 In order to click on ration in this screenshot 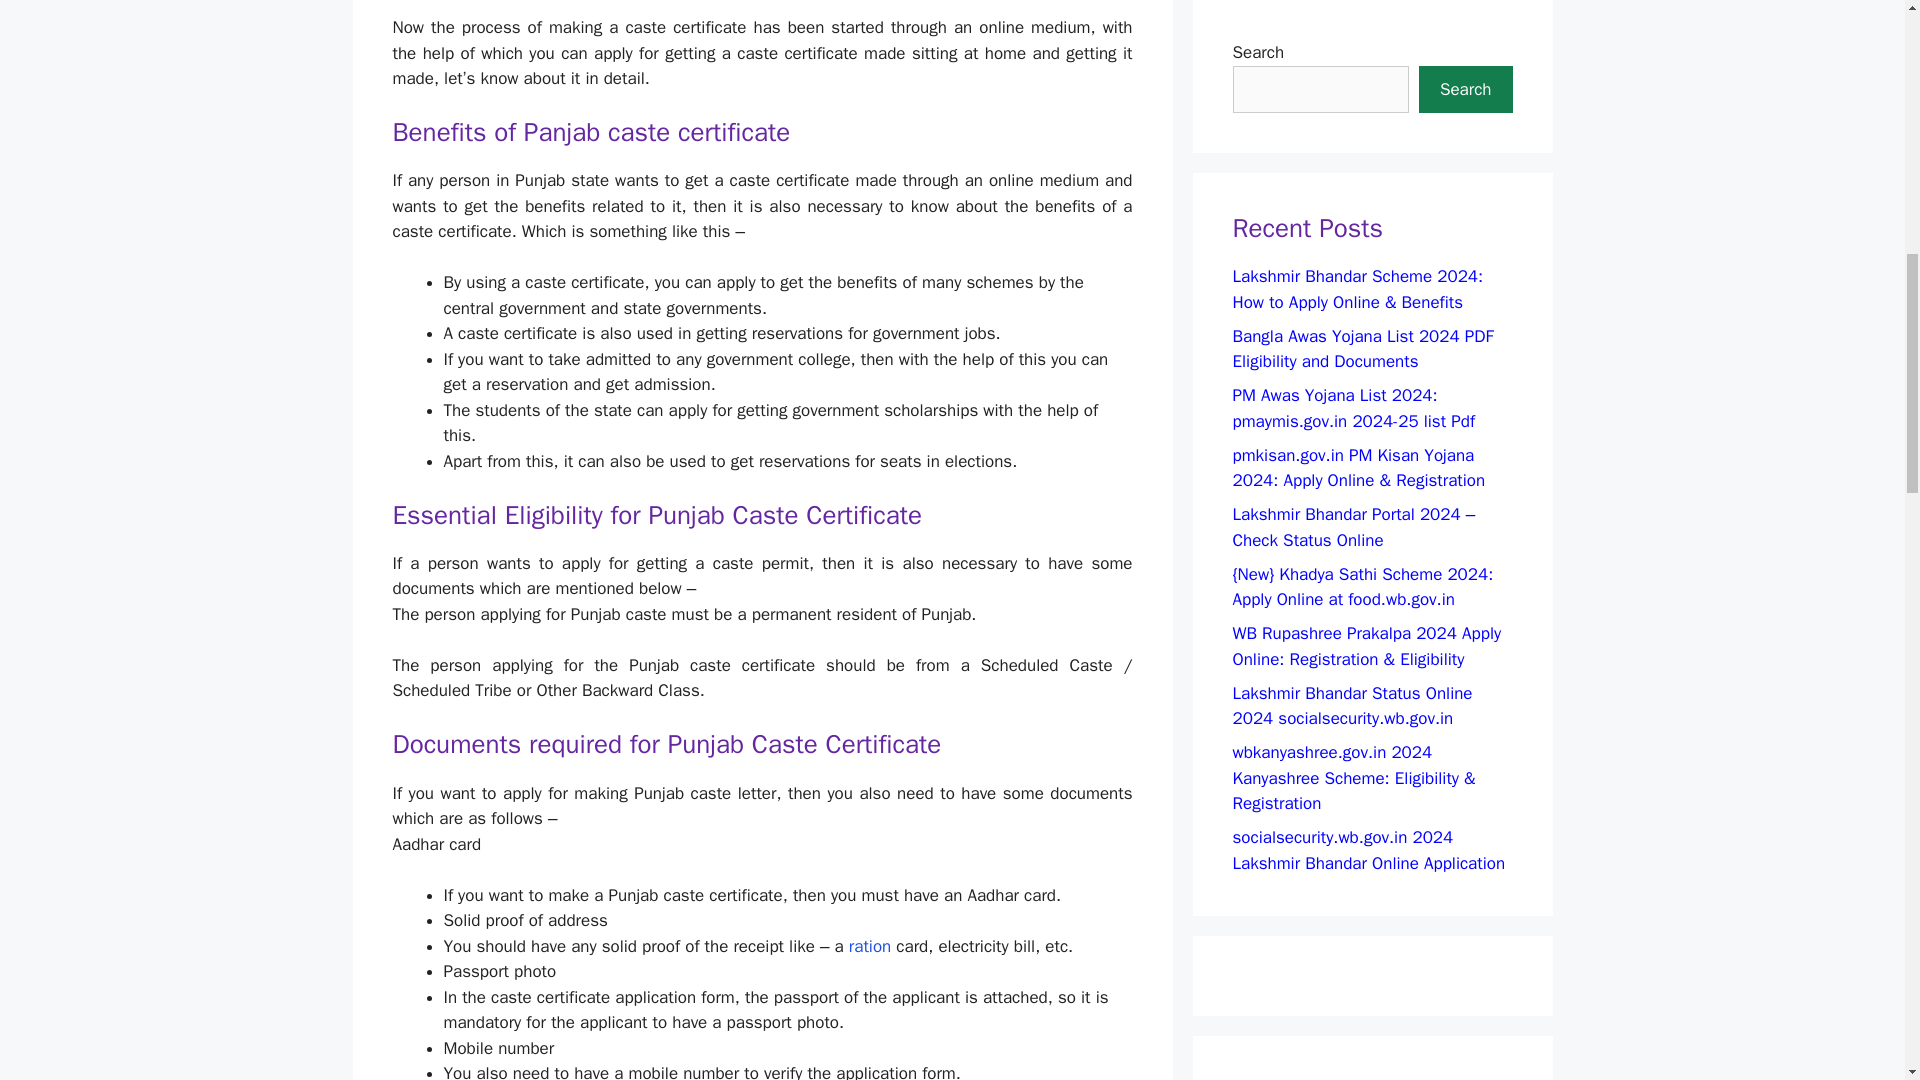, I will do `click(869, 946)`.